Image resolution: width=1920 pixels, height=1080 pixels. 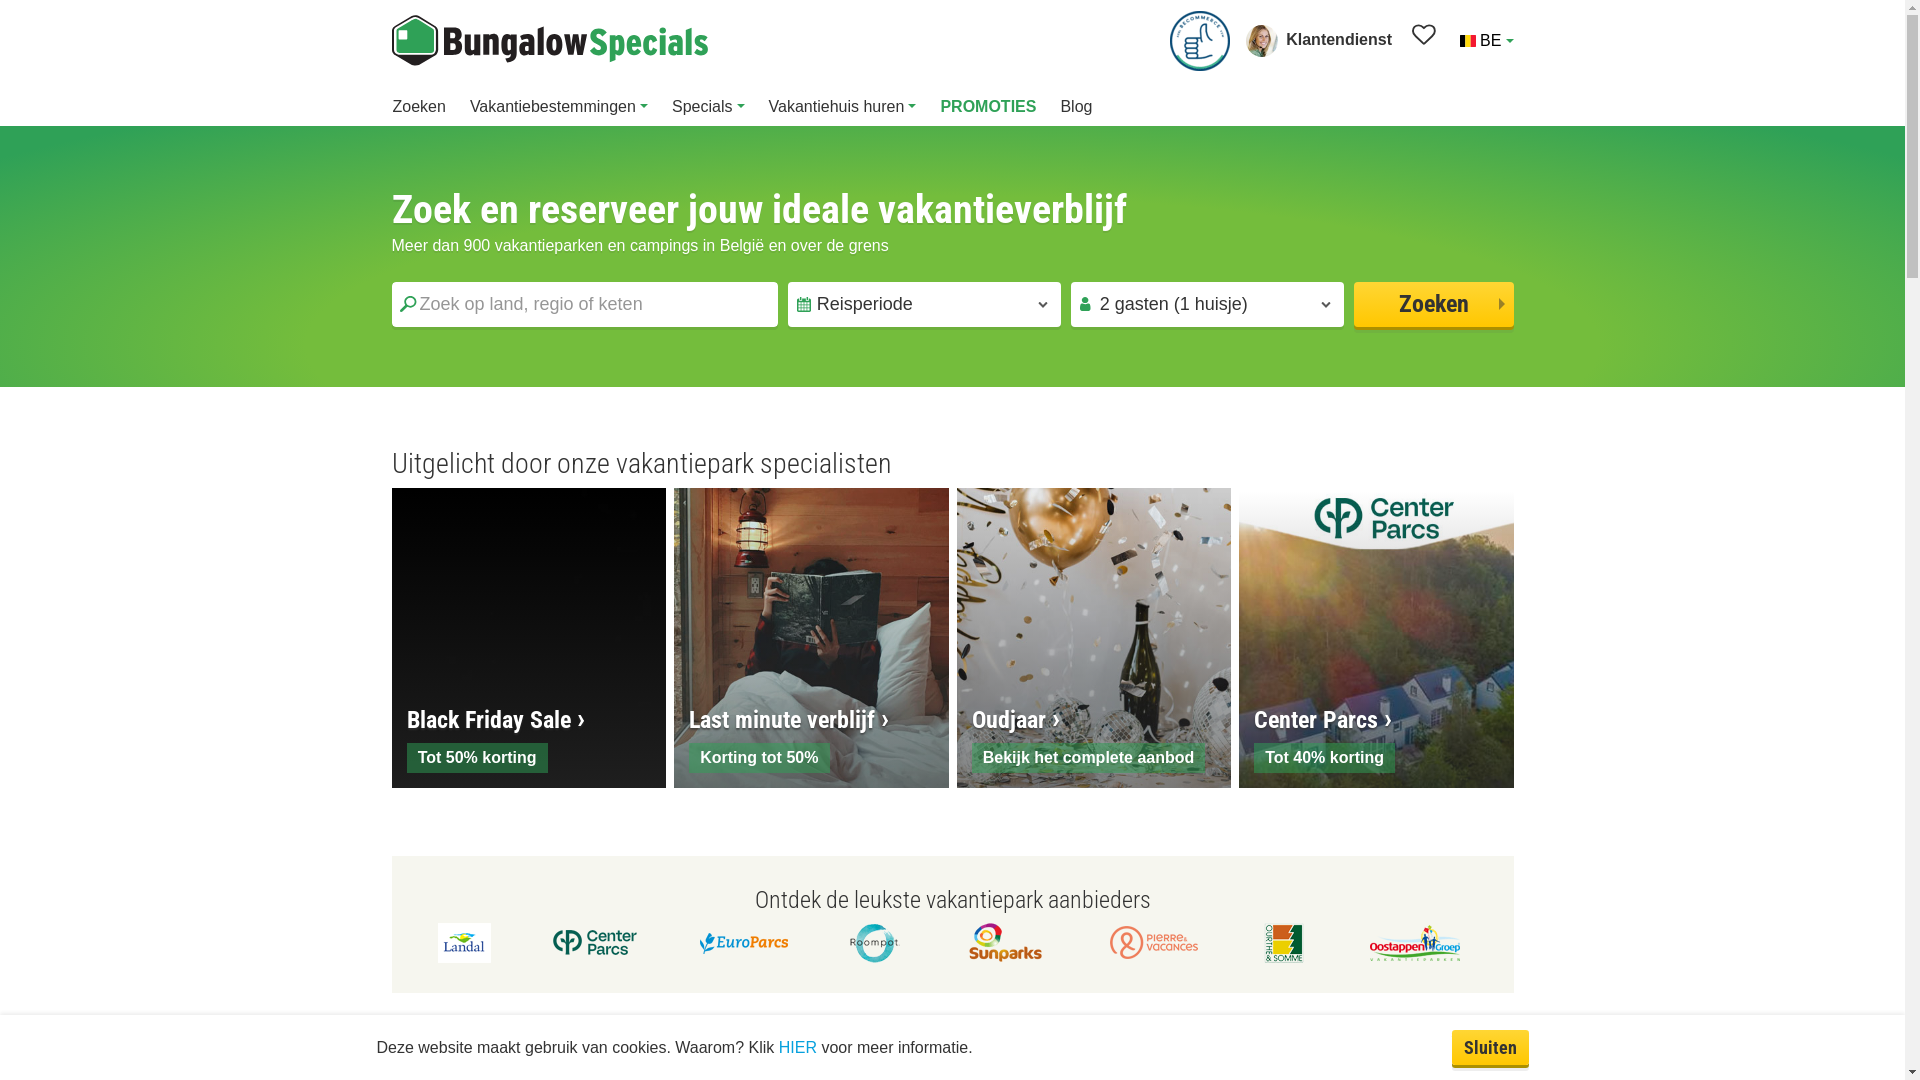 What do you see at coordinates (843, 108) in the screenshot?
I see `Vakantiehuis huren` at bounding box center [843, 108].